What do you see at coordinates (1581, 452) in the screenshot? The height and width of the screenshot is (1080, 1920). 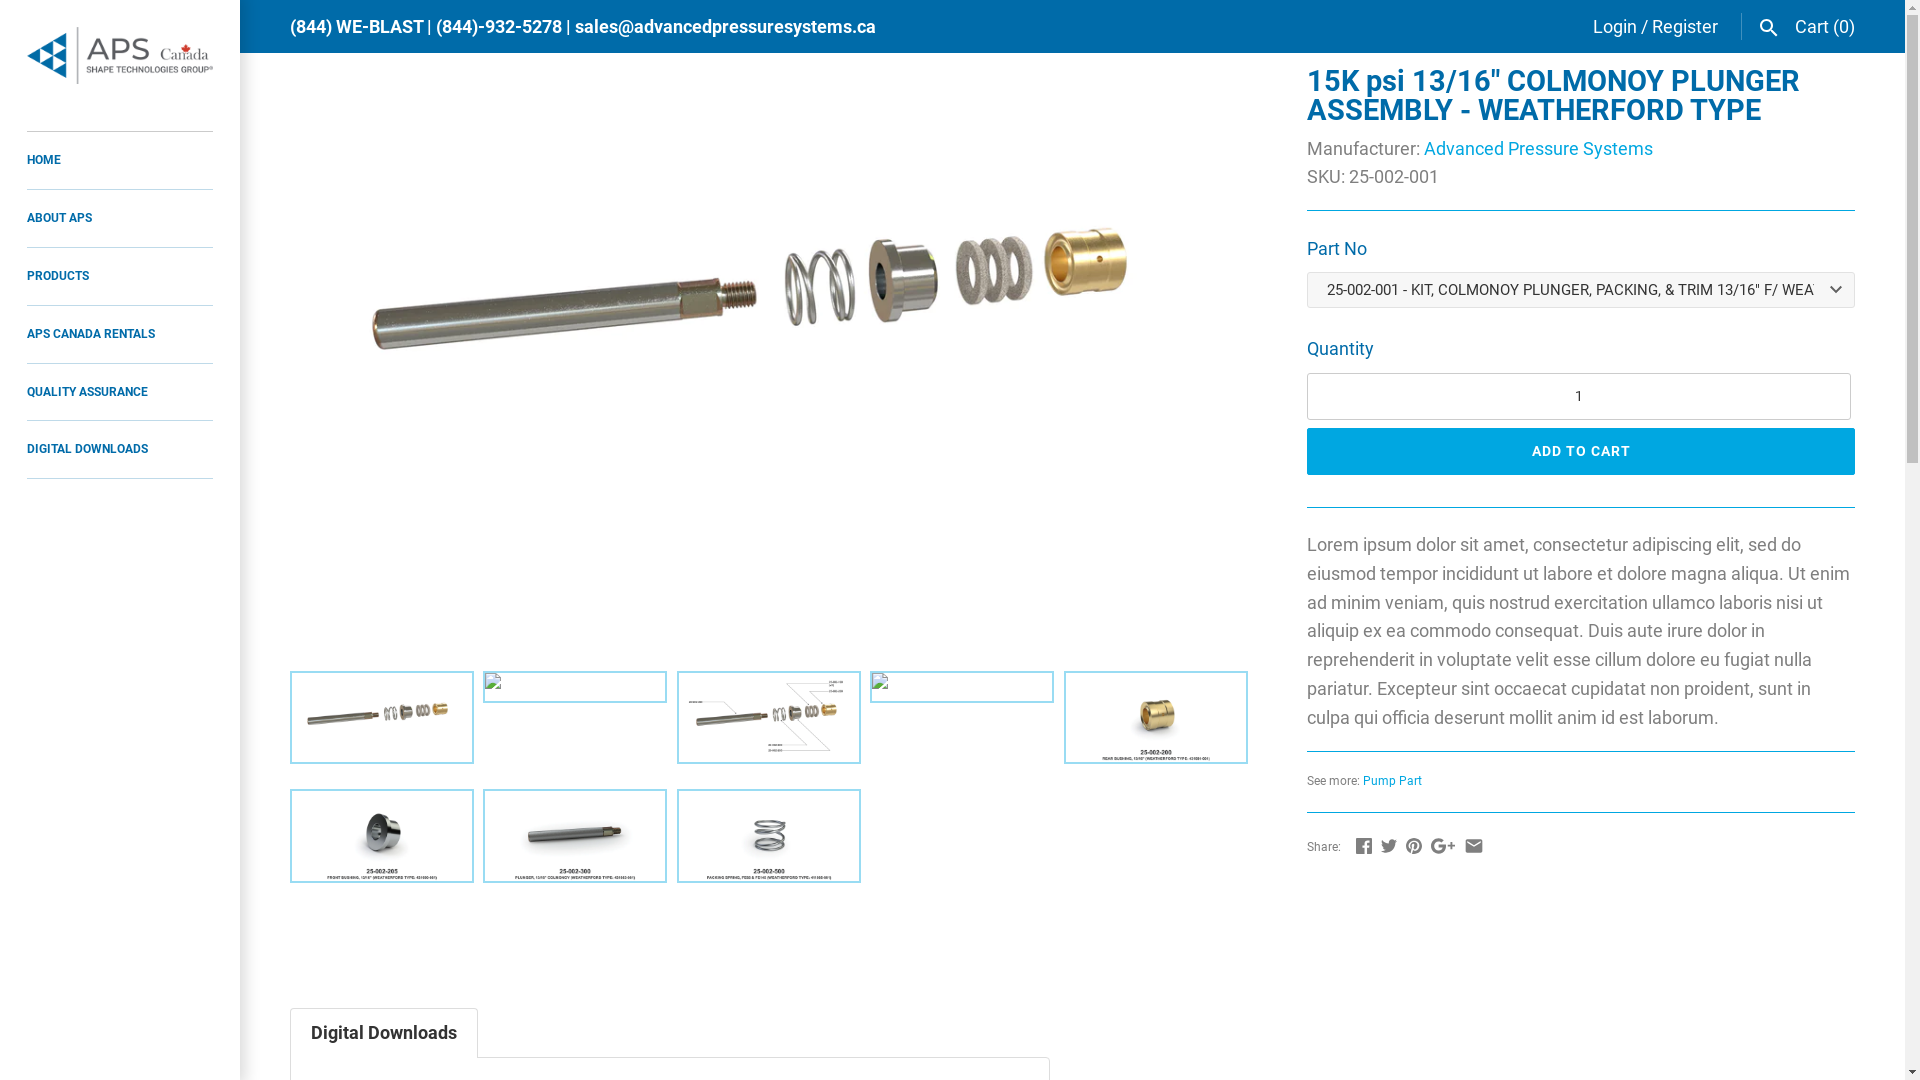 I see `ADD TO CART` at bounding box center [1581, 452].